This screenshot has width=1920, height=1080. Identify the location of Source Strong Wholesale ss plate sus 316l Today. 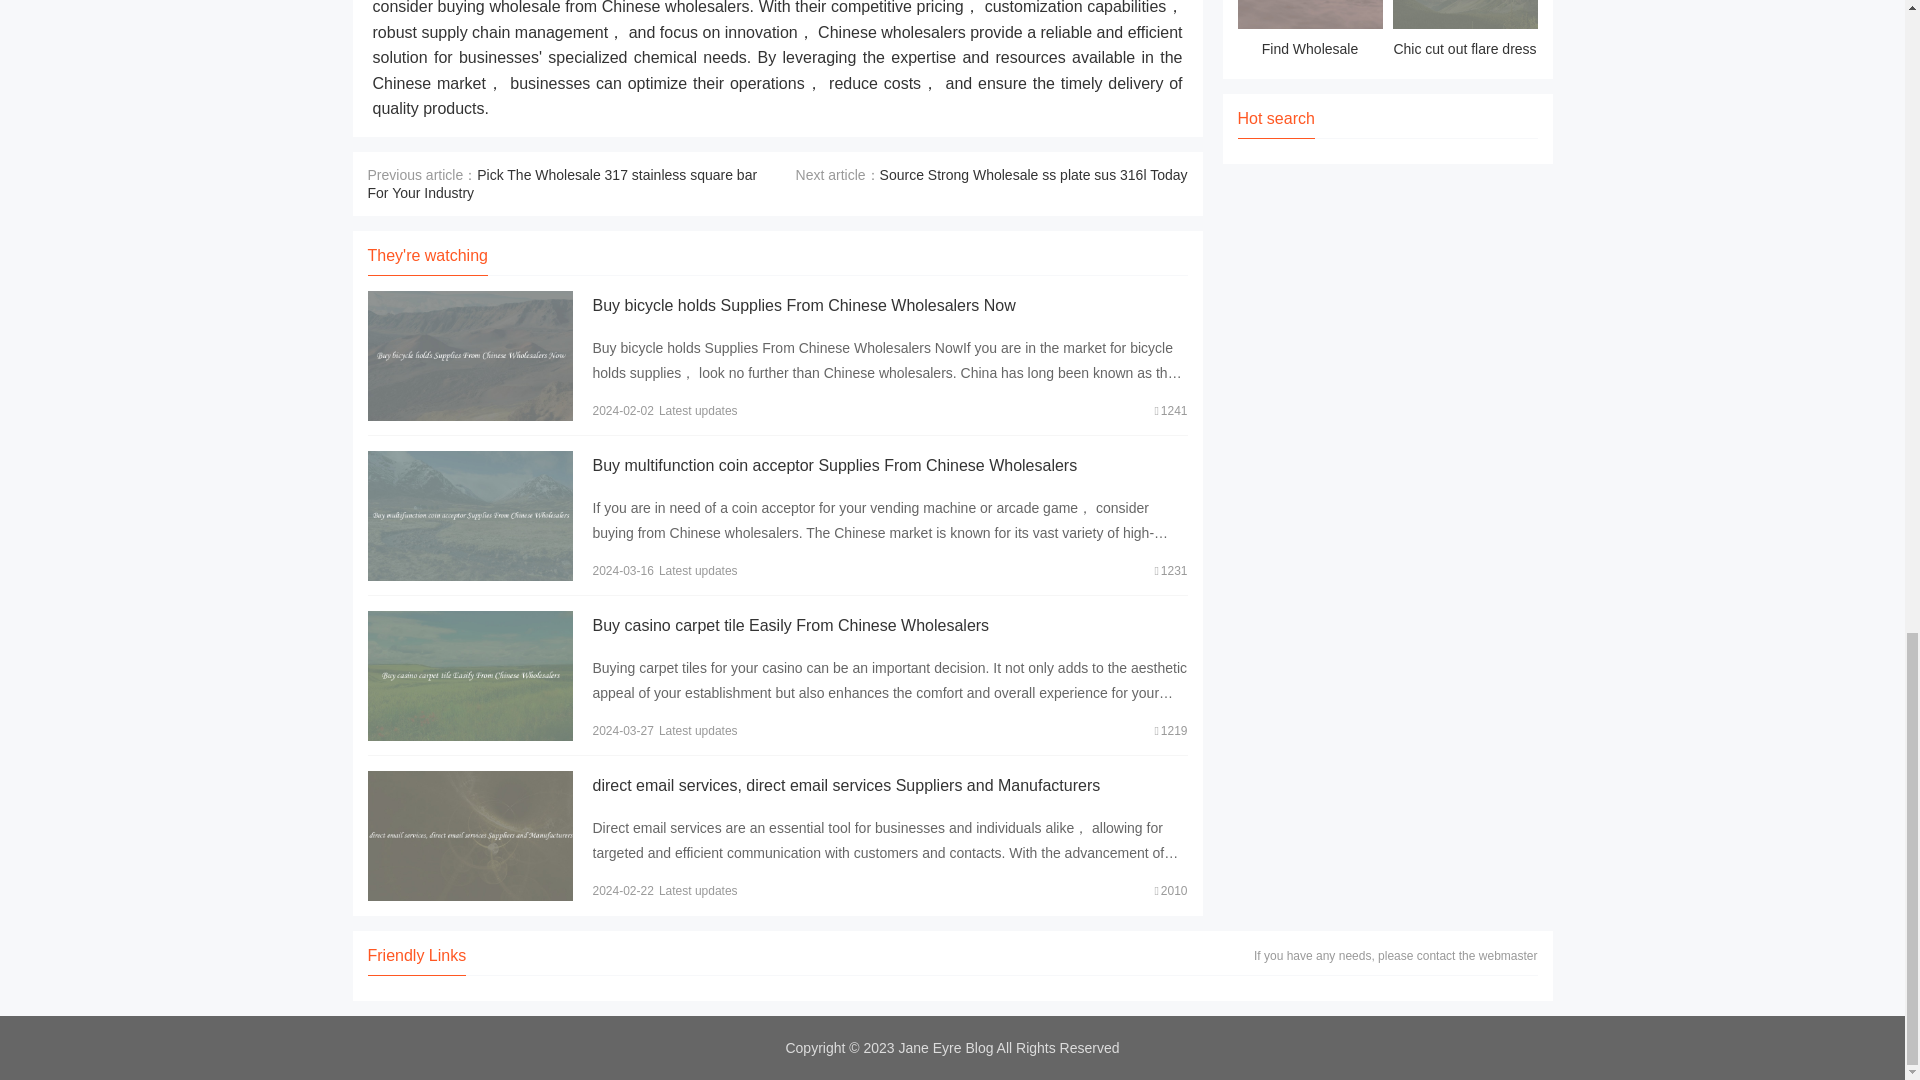
(1034, 174).